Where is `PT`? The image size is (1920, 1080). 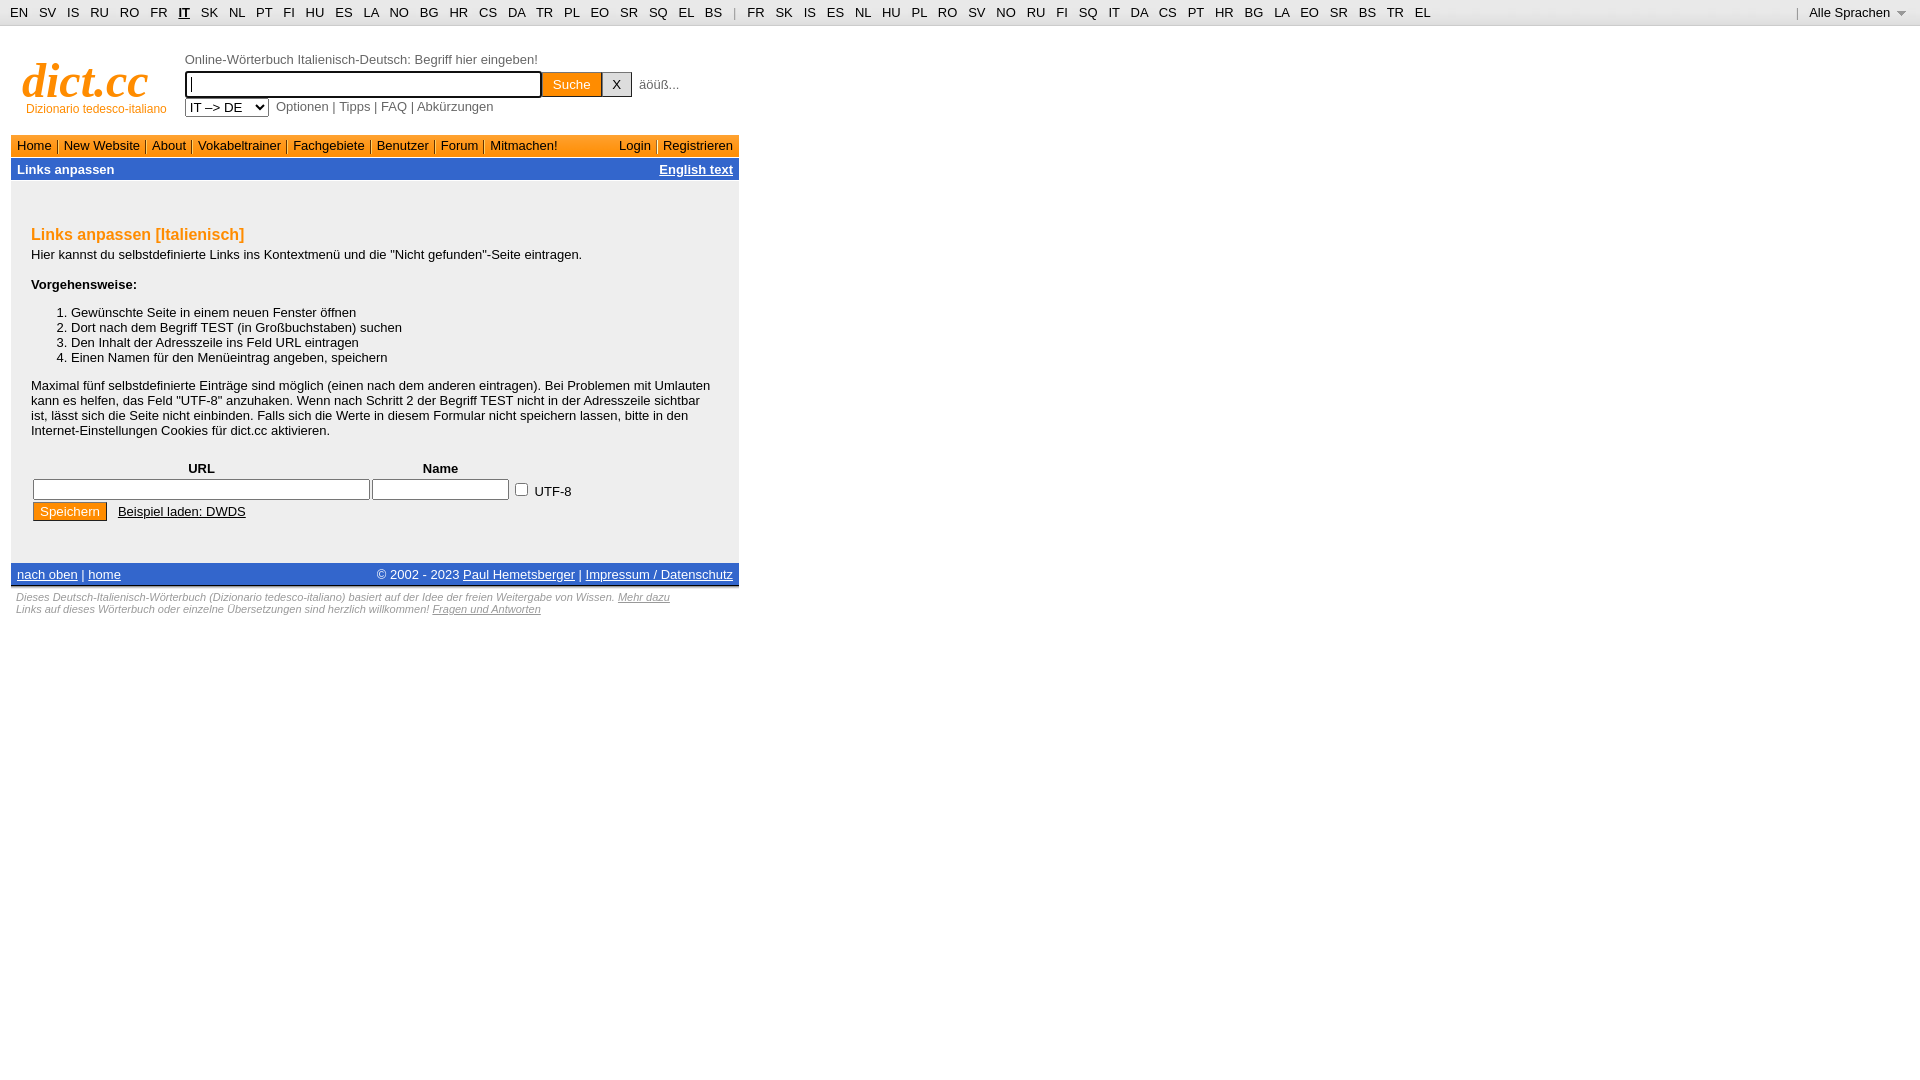 PT is located at coordinates (264, 12).